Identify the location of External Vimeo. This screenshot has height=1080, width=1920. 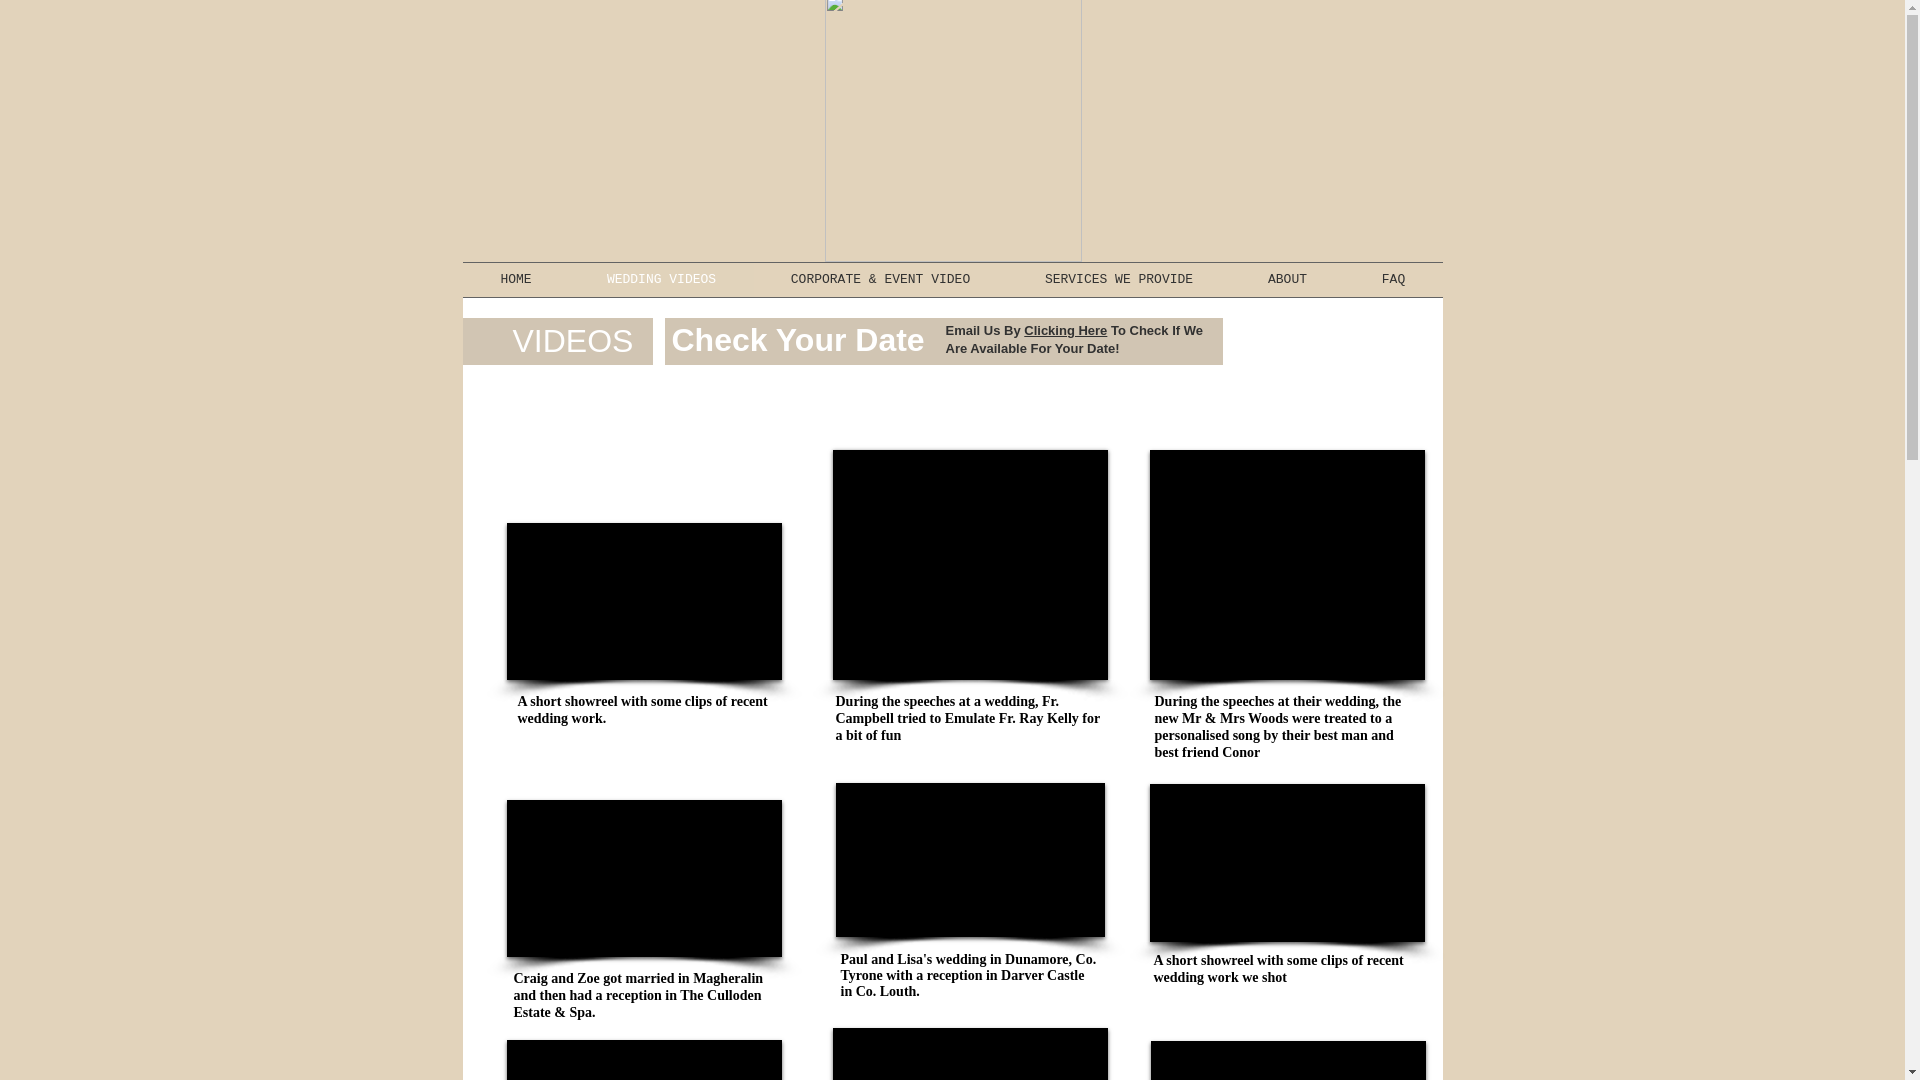
(1287, 862).